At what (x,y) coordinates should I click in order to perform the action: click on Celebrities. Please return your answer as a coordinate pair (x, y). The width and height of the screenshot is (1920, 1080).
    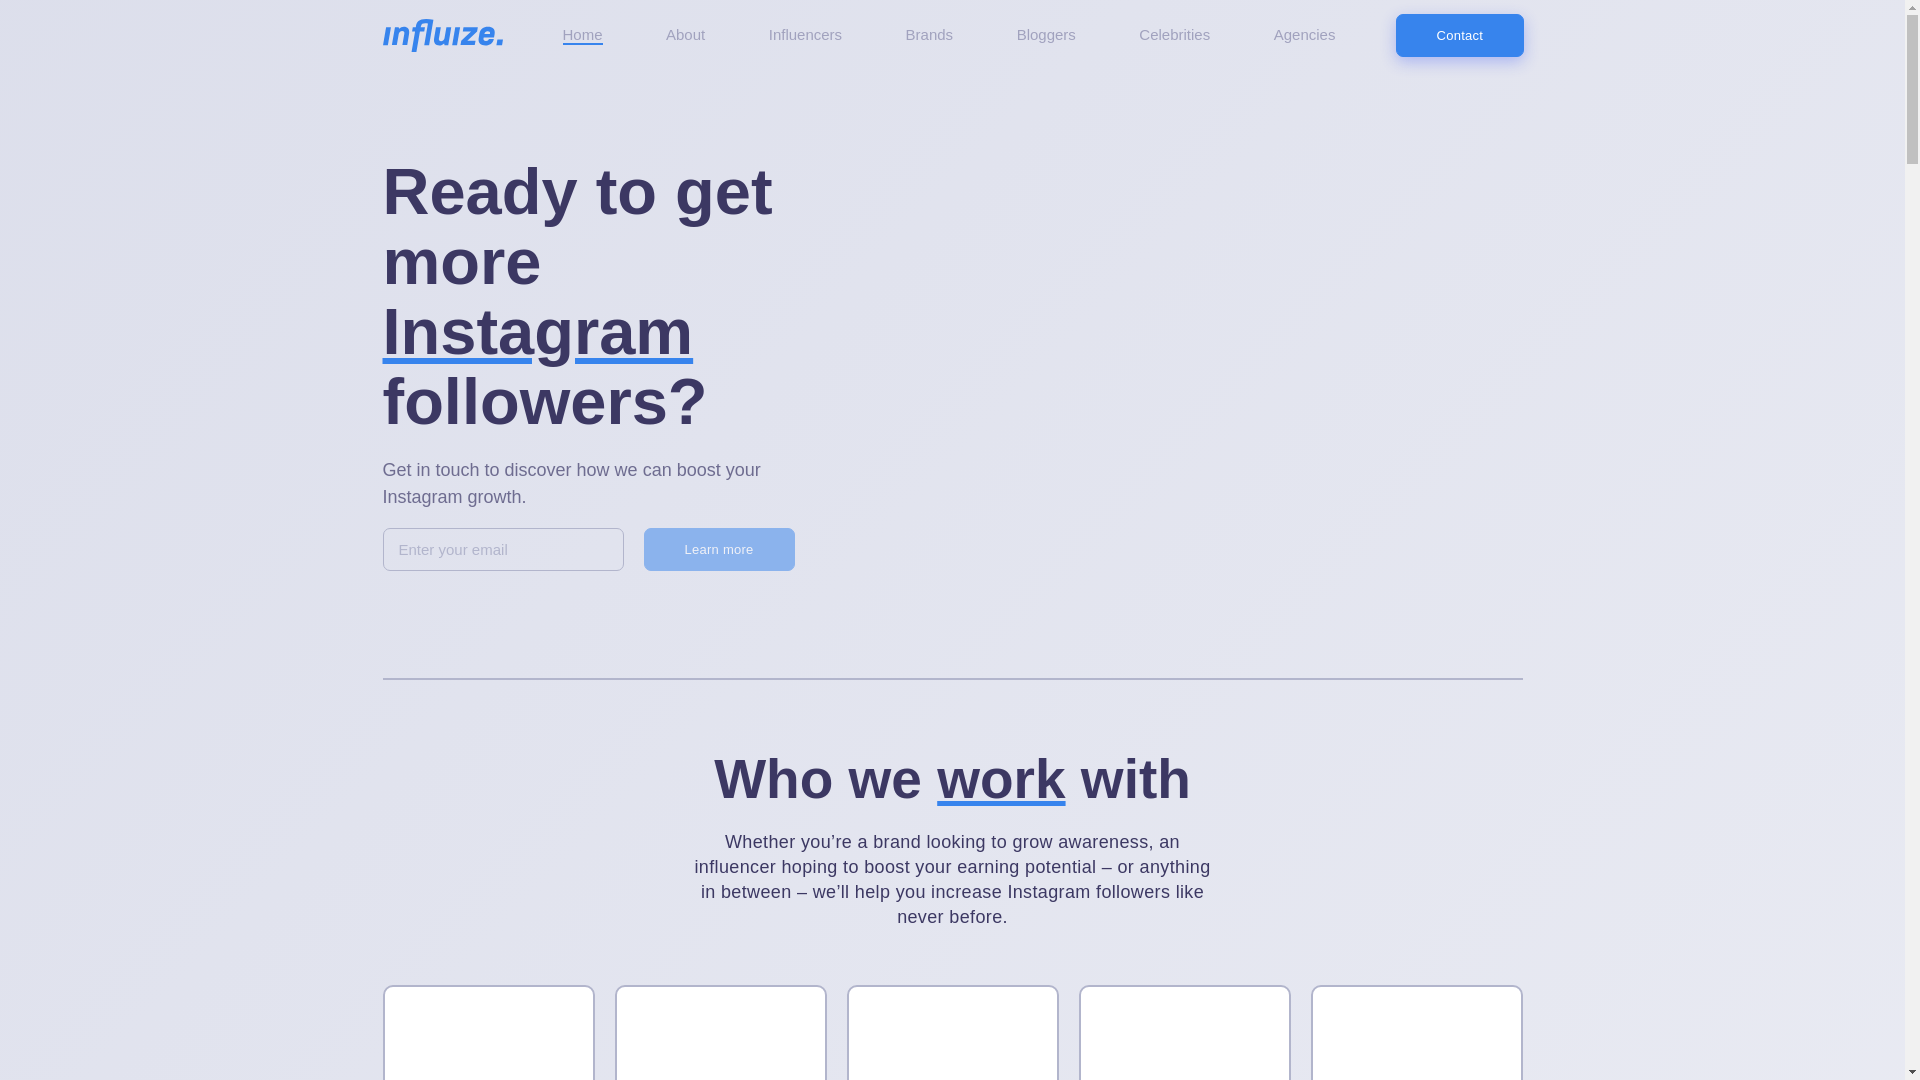
    Looking at the image, I should click on (1174, 35).